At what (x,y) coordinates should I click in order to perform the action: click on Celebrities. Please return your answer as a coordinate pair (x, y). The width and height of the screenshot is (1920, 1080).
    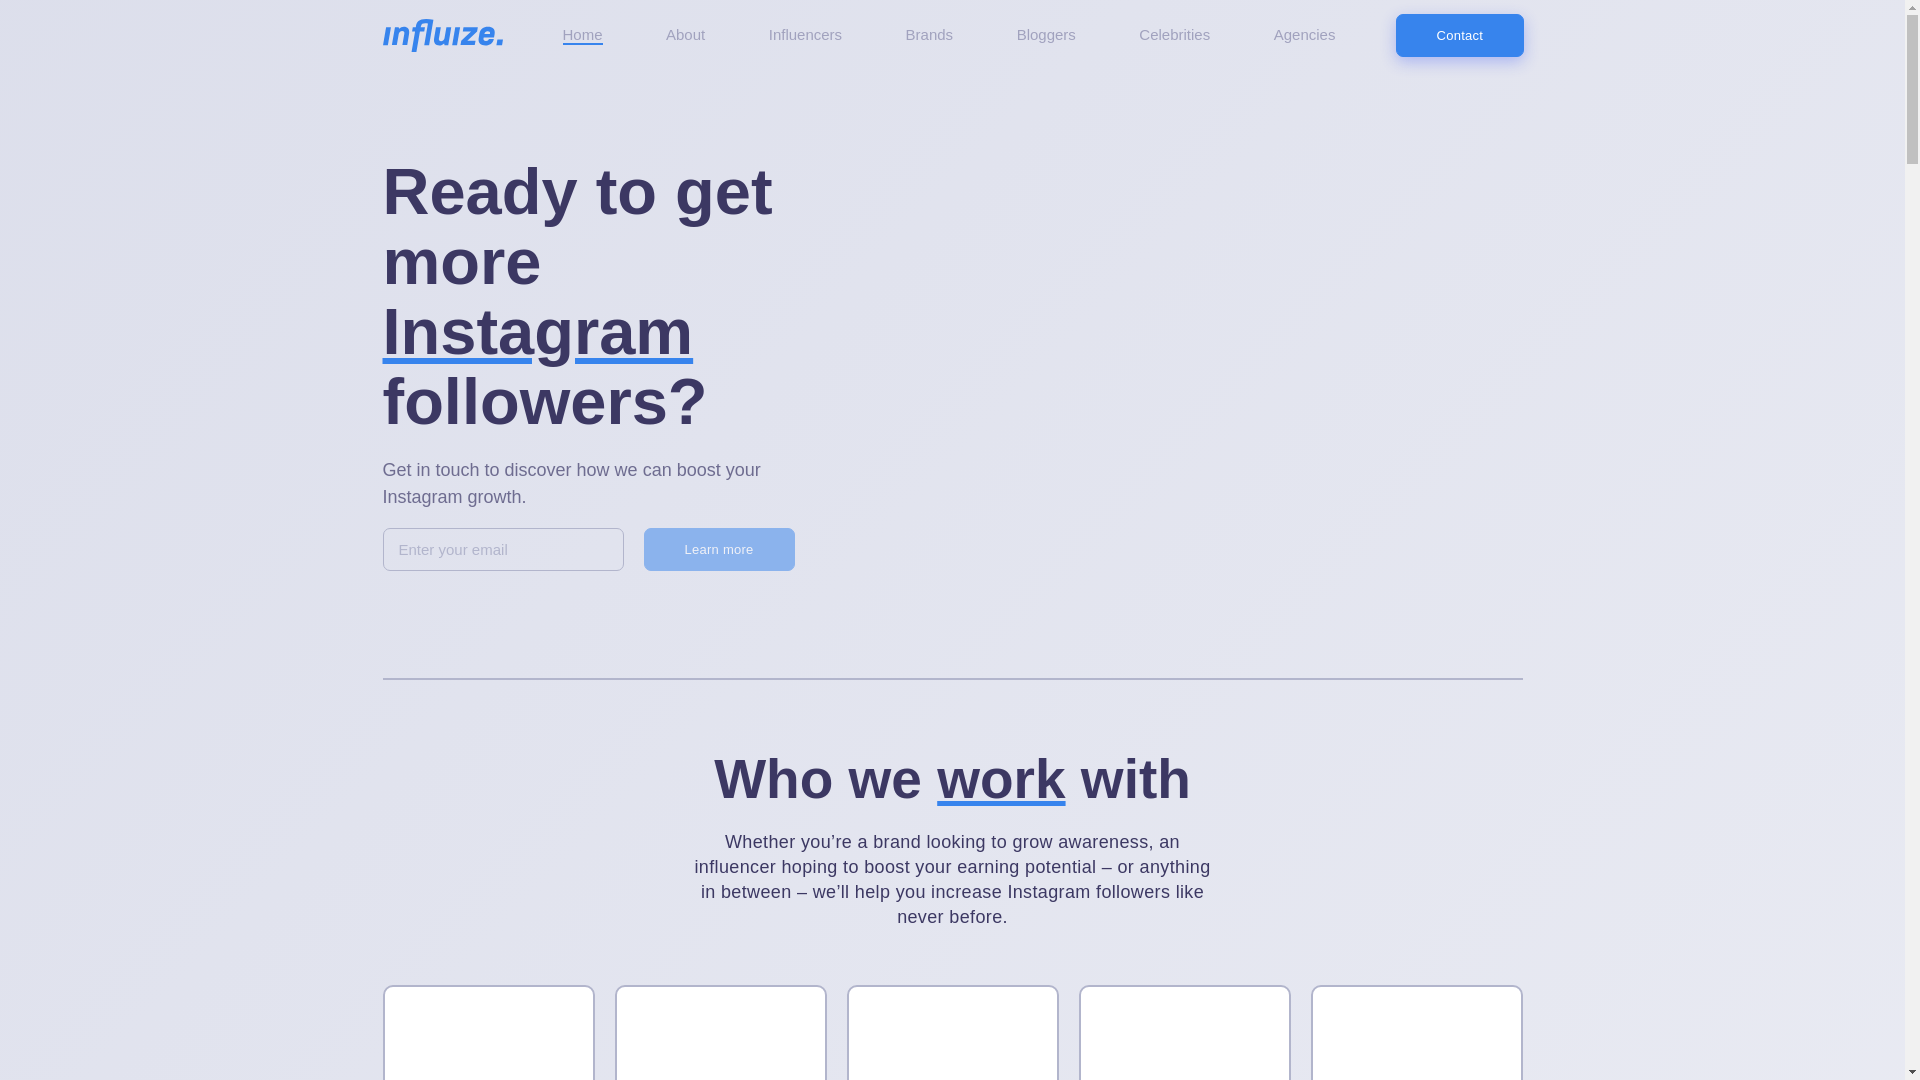
    Looking at the image, I should click on (1174, 35).